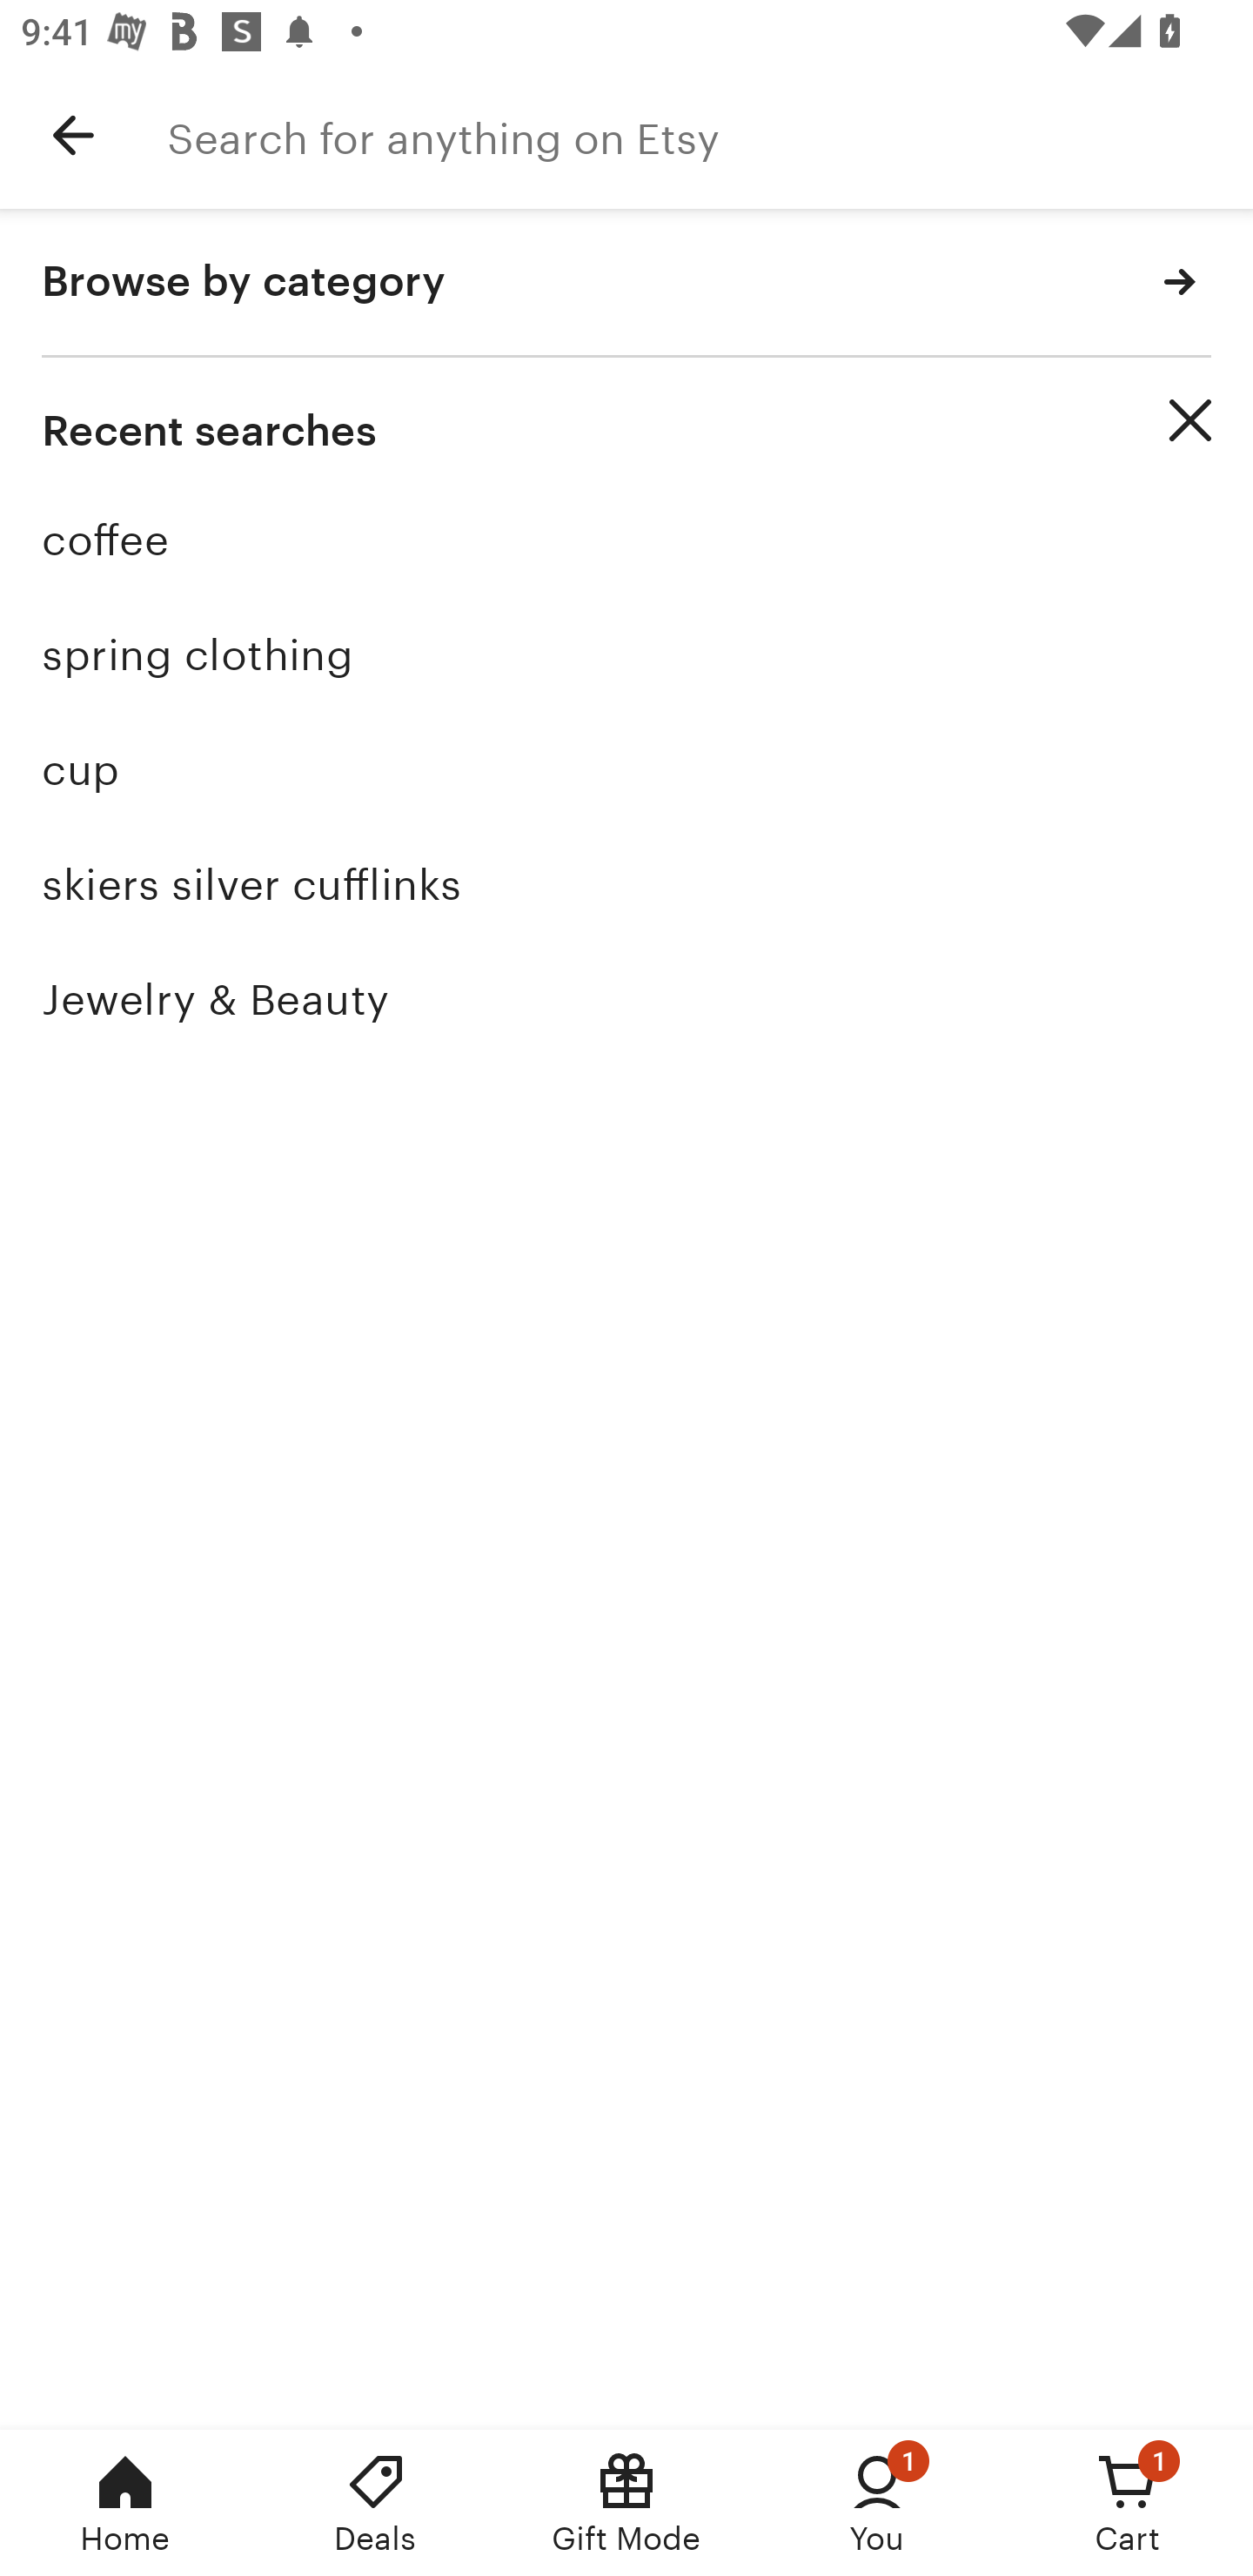 This screenshot has height=2576, width=1253. Describe the element at coordinates (626, 283) in the screenshot. I see `Browse by category` at that location.